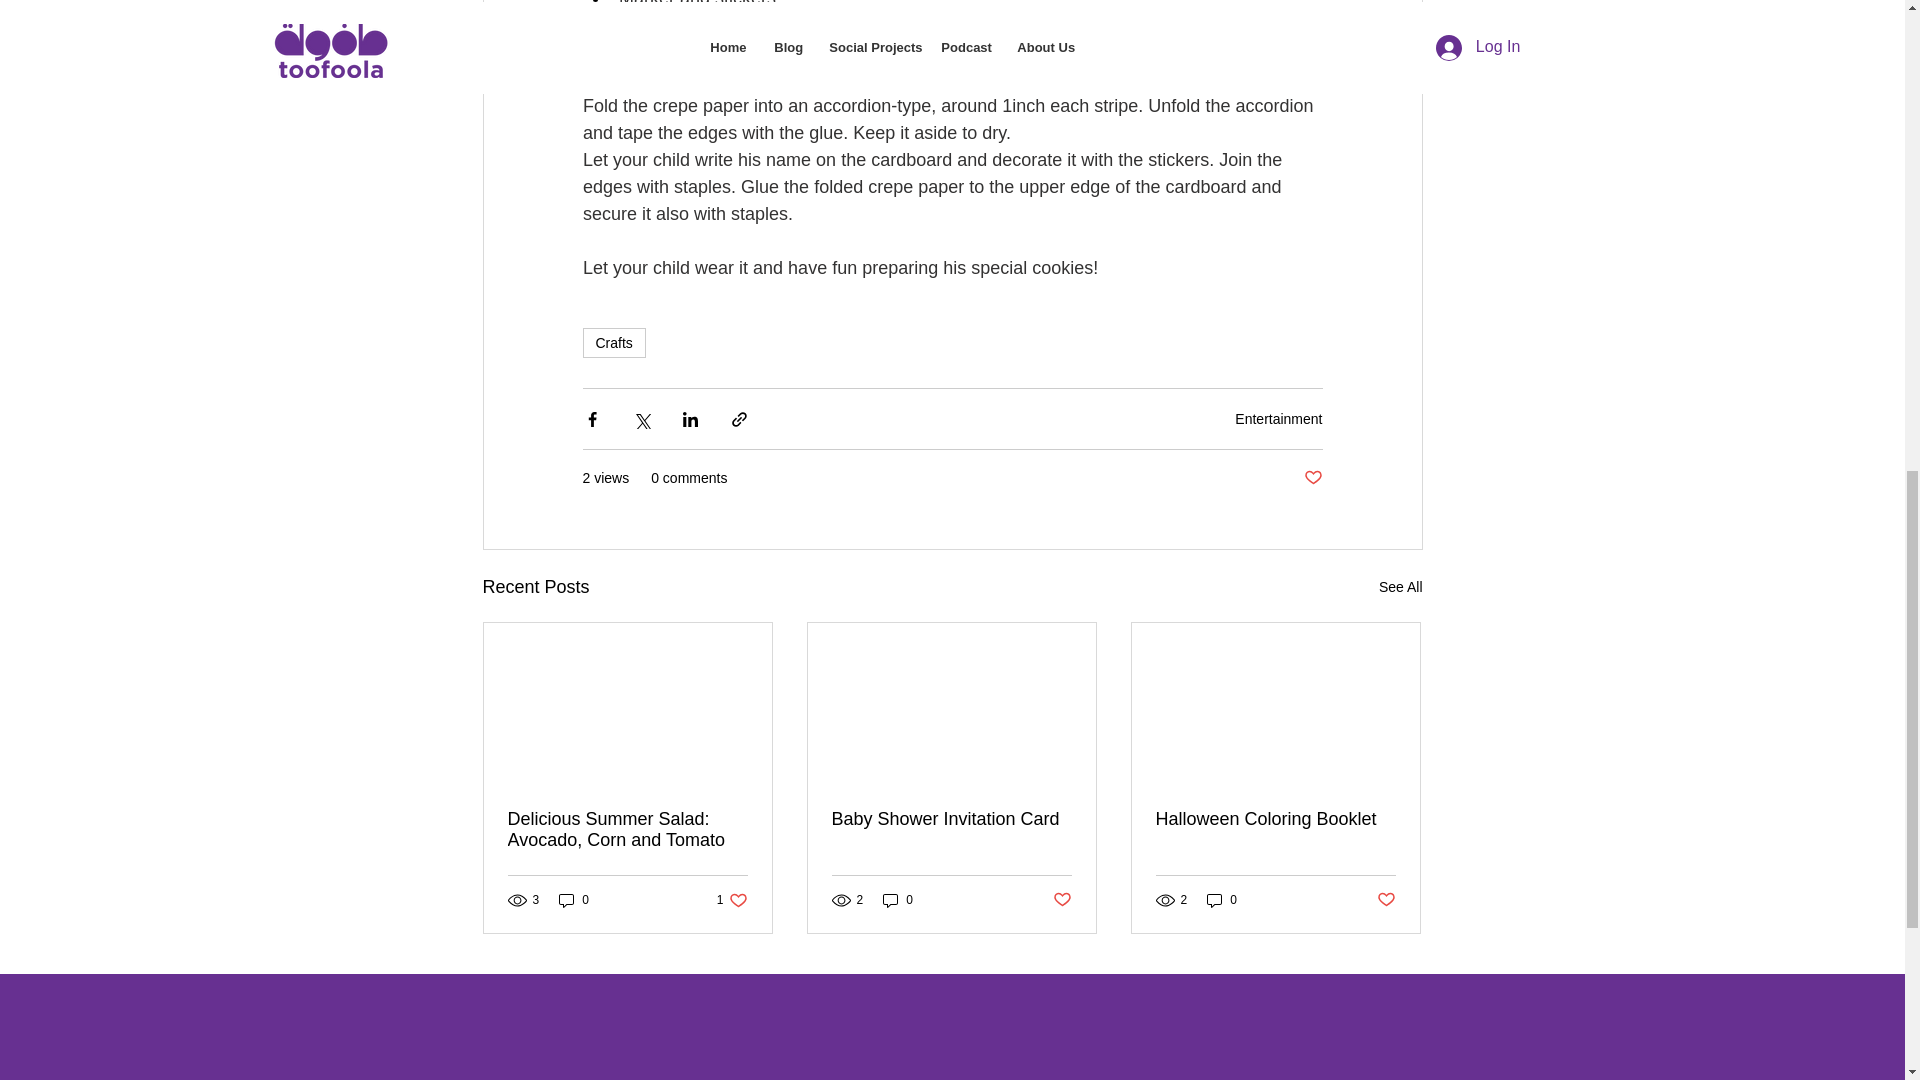 The width and height of the screenshot is (1920, 1080). Describe the element at coordinates (1062, 900) in the screenshot. I see `Post not marked as liked` at that location.